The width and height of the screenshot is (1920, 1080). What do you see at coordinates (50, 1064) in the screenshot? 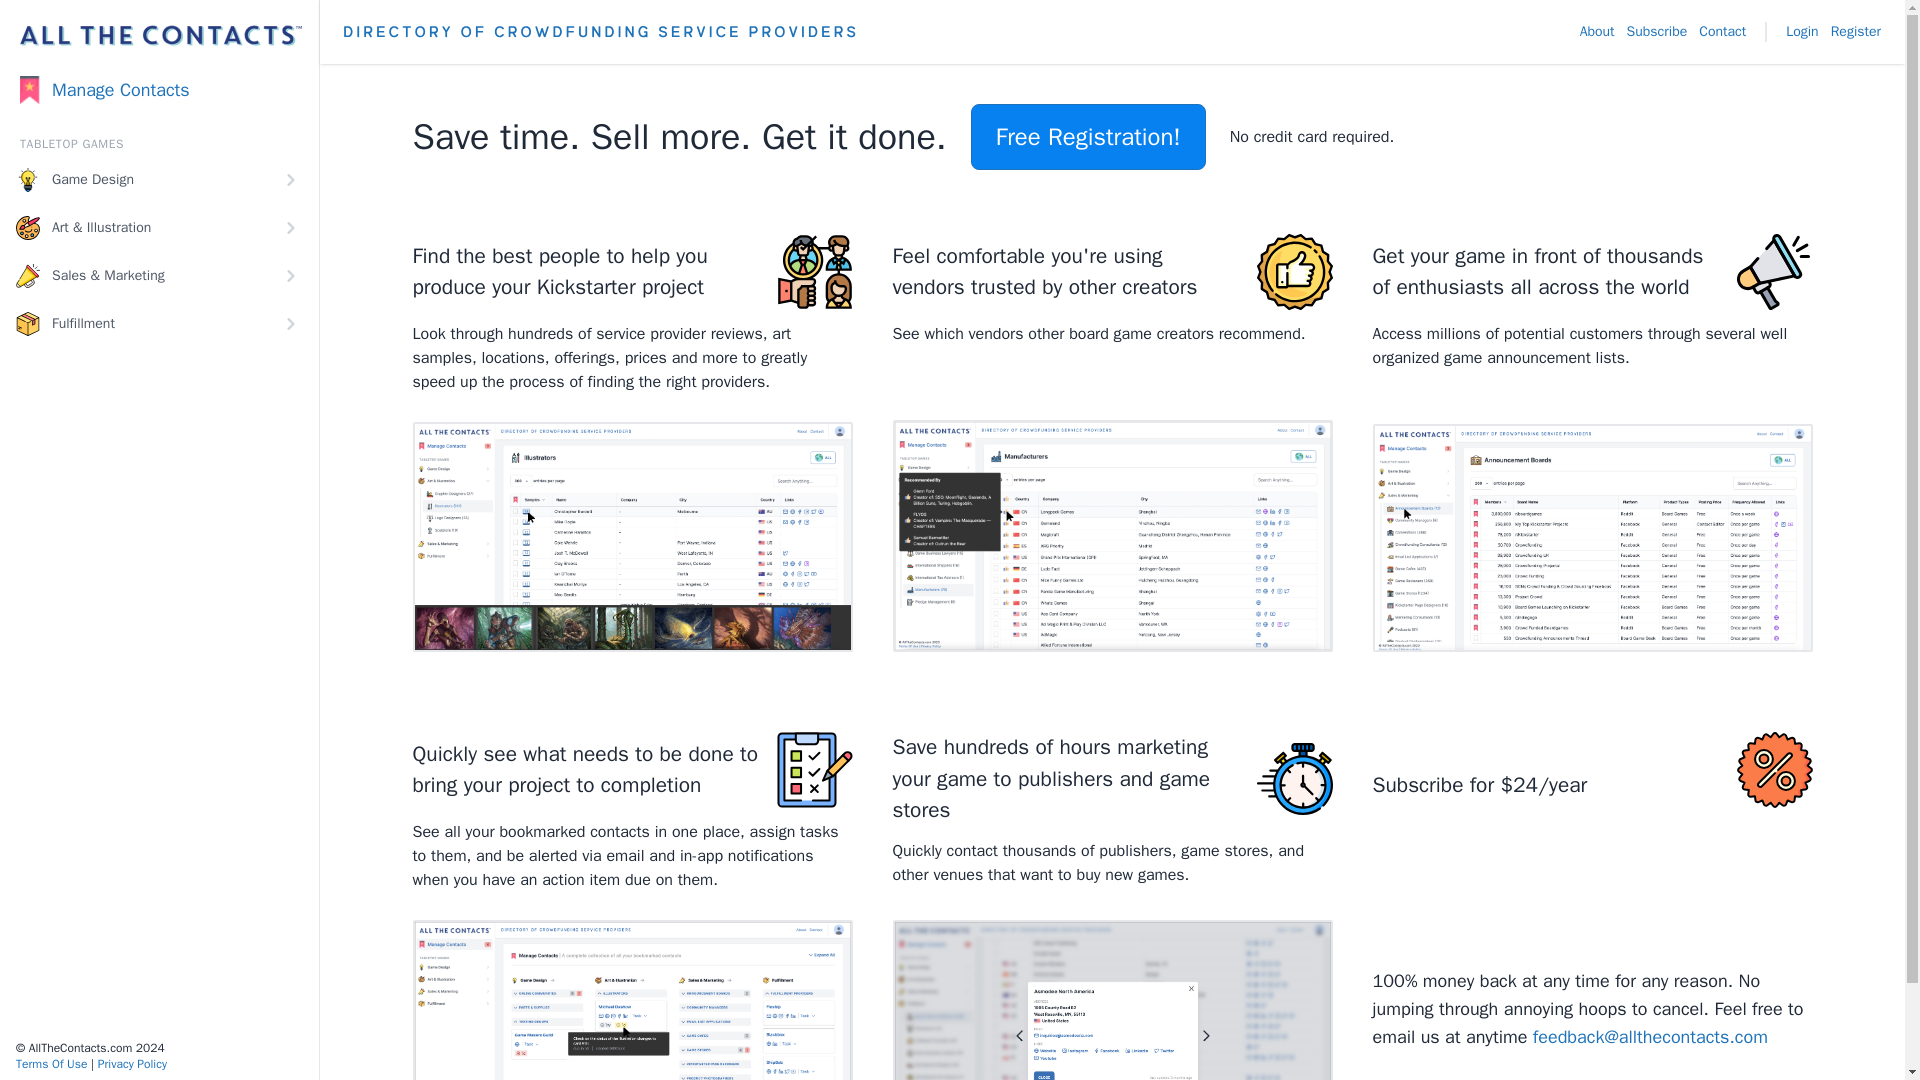
I see `Terms Of Use` at bounding box center [50, 1064].